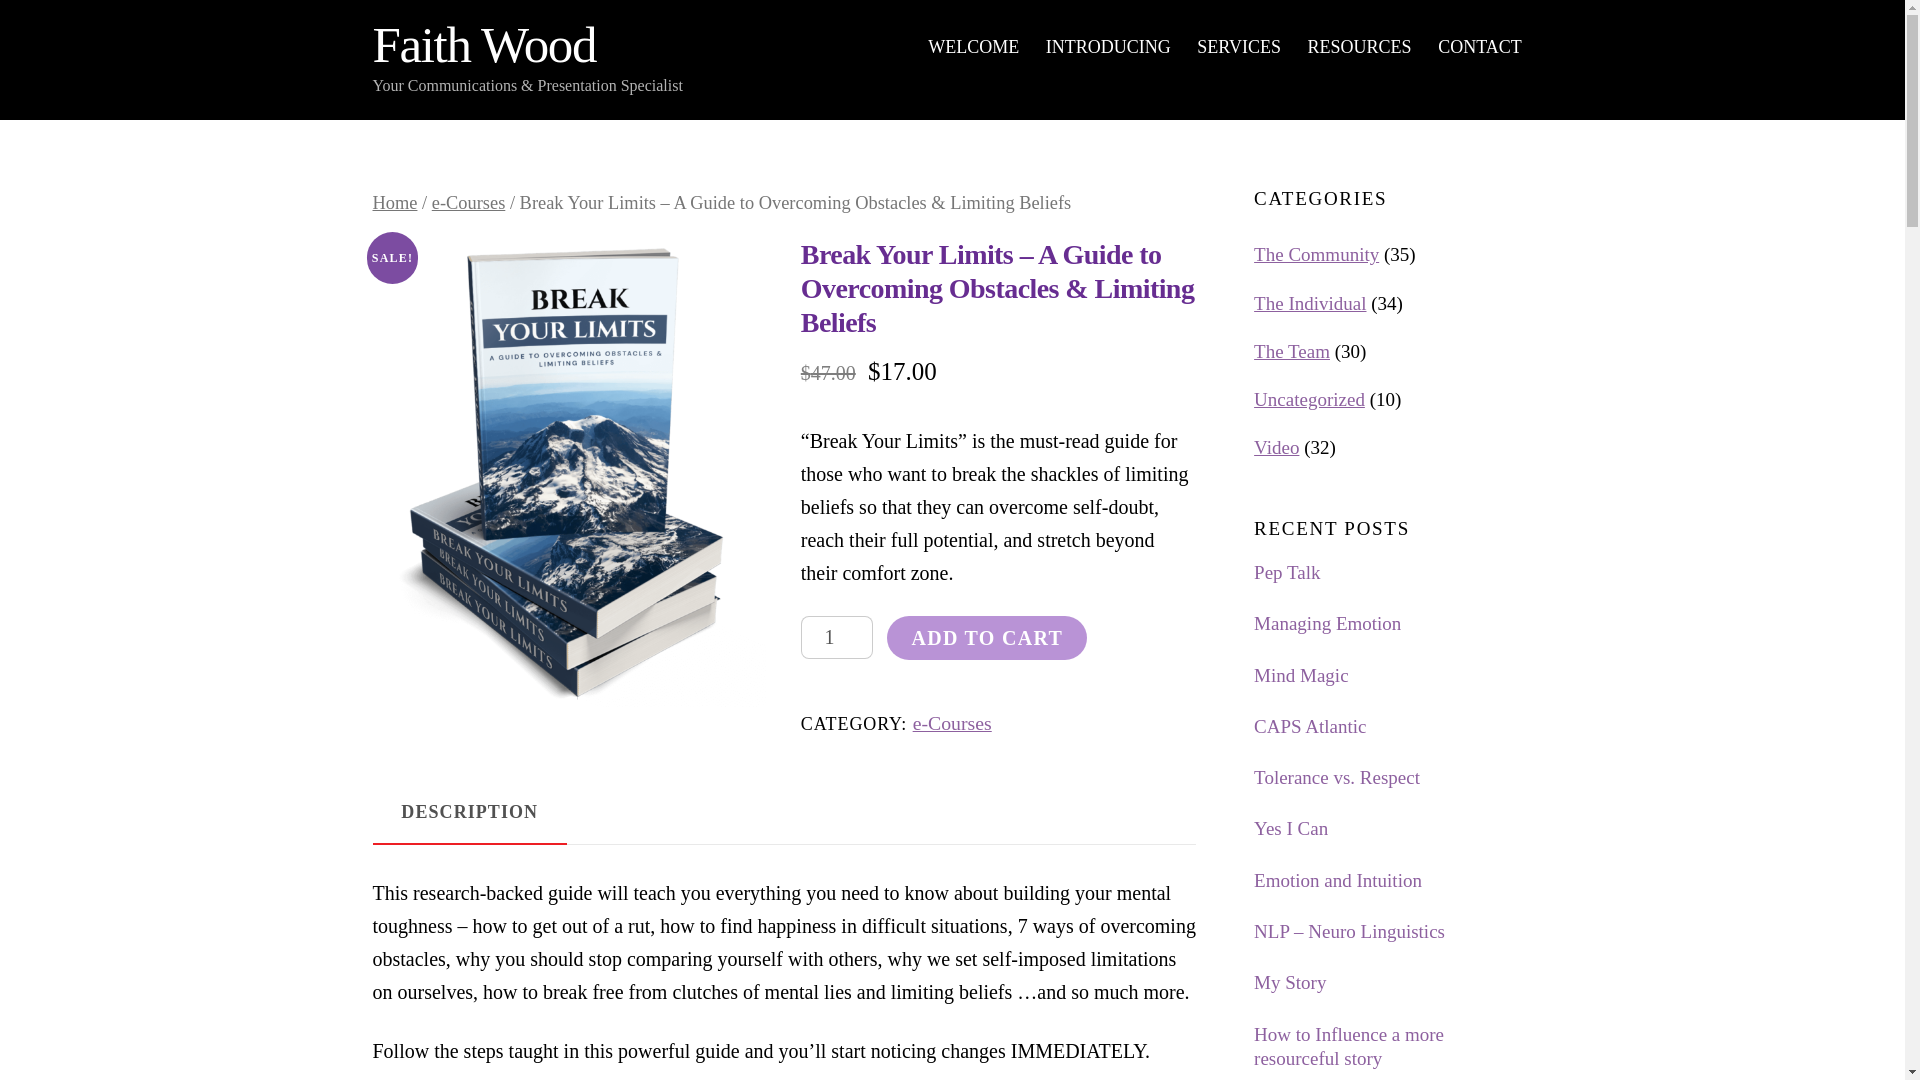 The width and height of the screenshot is (1920, 1080). Describe the element at coordinates (1392, 676) in the screenshot. I see `Mind Magic` at that location.